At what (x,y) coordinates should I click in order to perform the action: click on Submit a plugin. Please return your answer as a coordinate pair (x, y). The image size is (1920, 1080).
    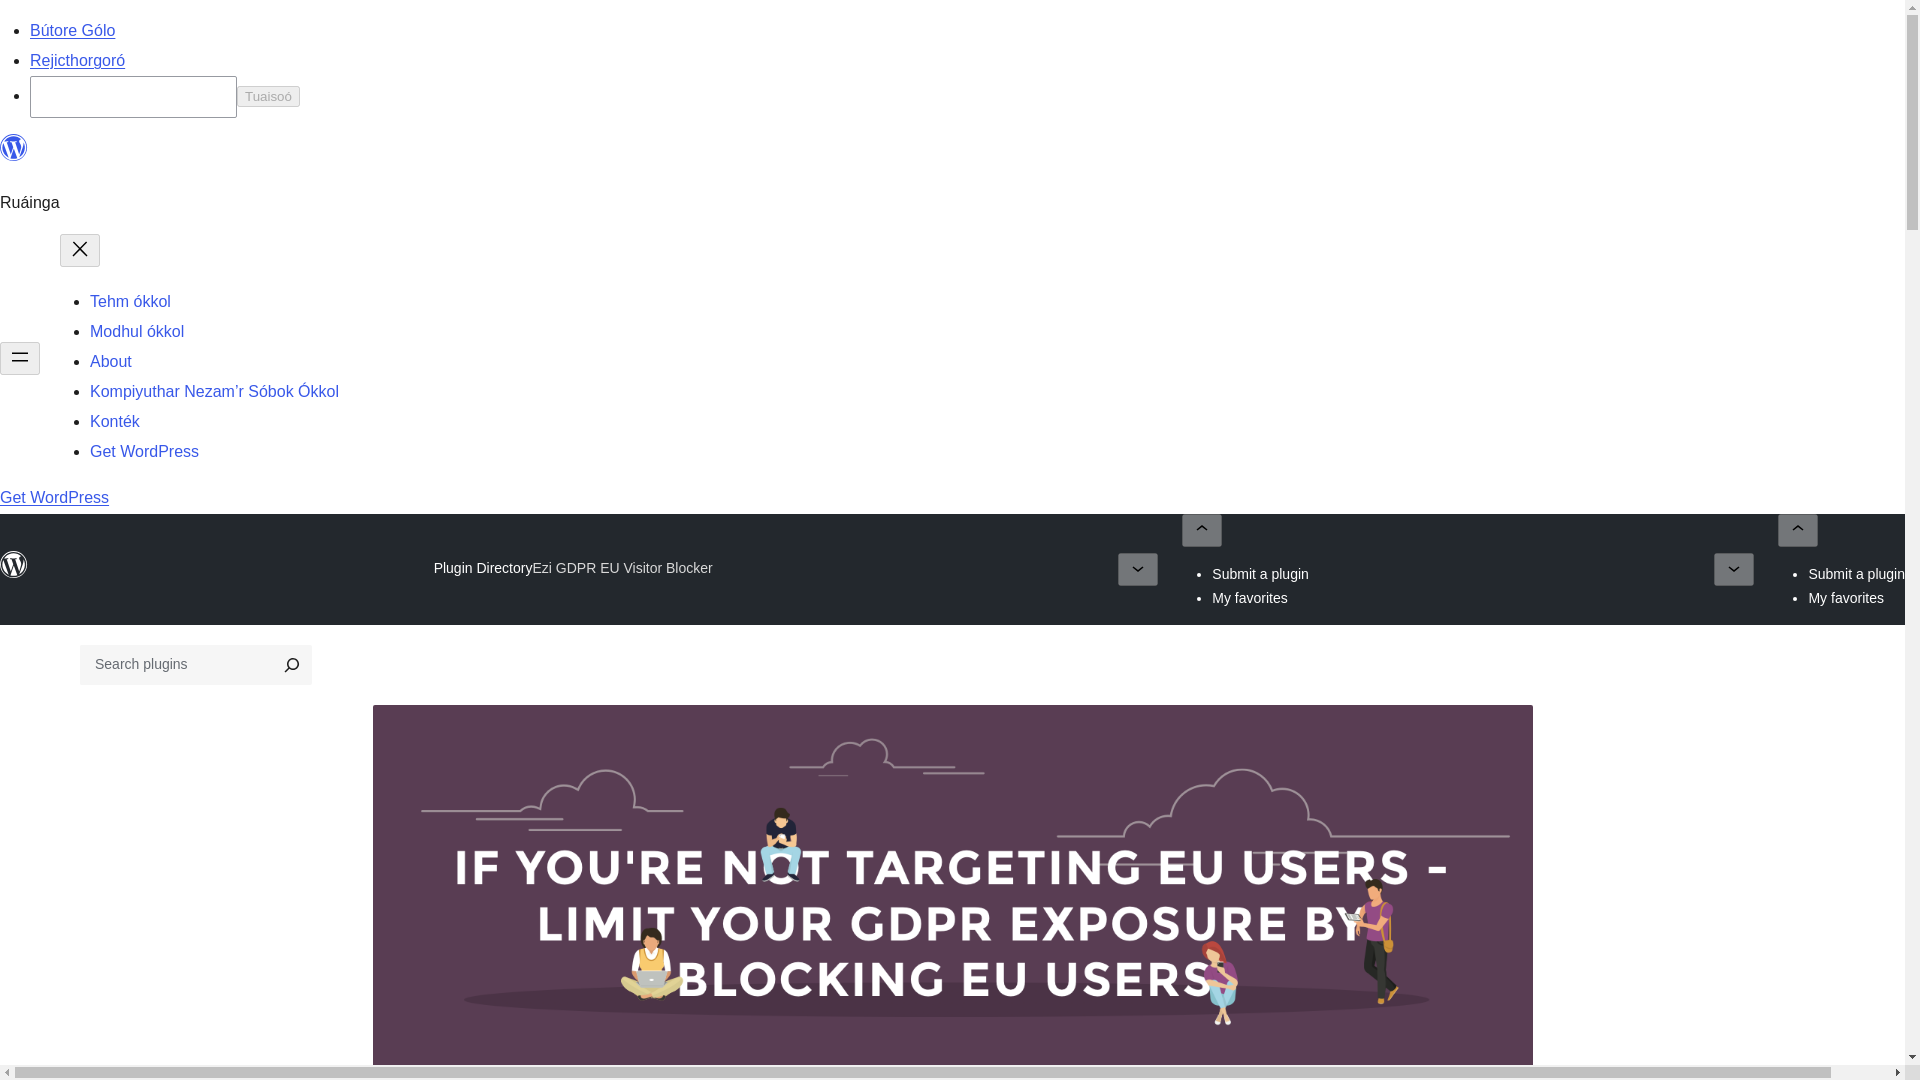
    Looking at the image, I should click on (1856, 574).